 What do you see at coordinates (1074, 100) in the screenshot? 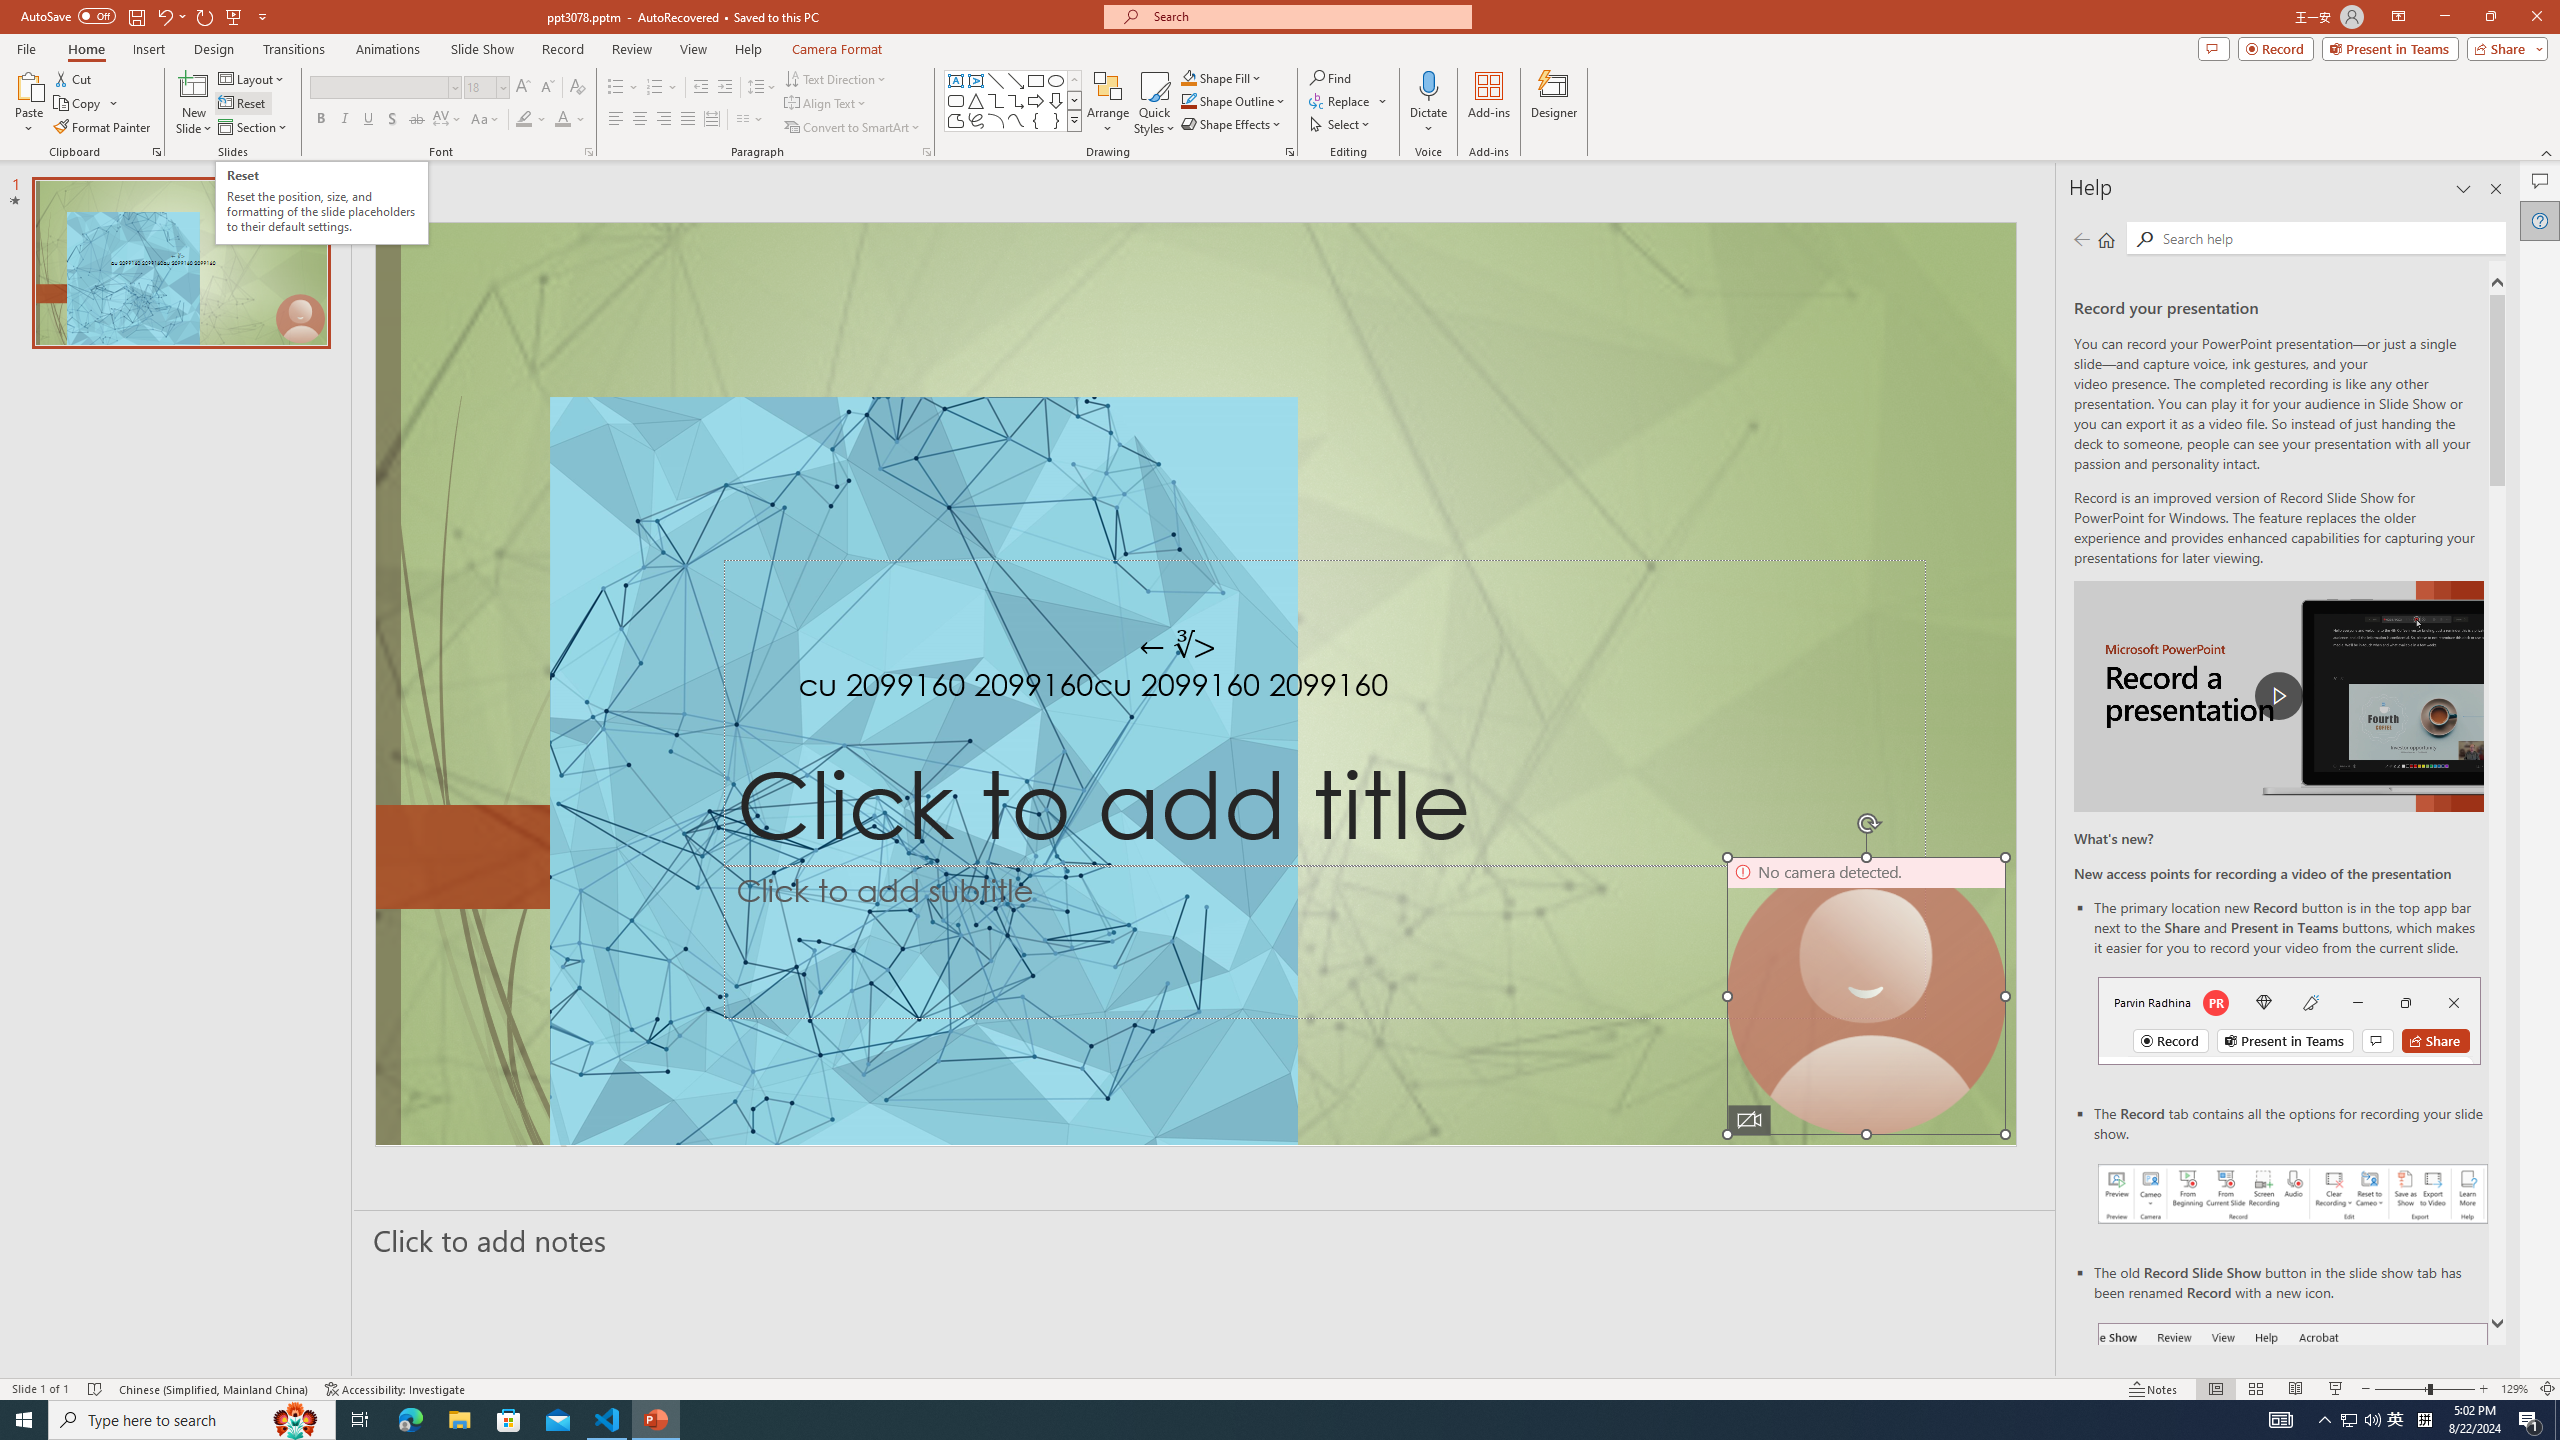
I see `Row Down` at bounding box center [1074, 100].